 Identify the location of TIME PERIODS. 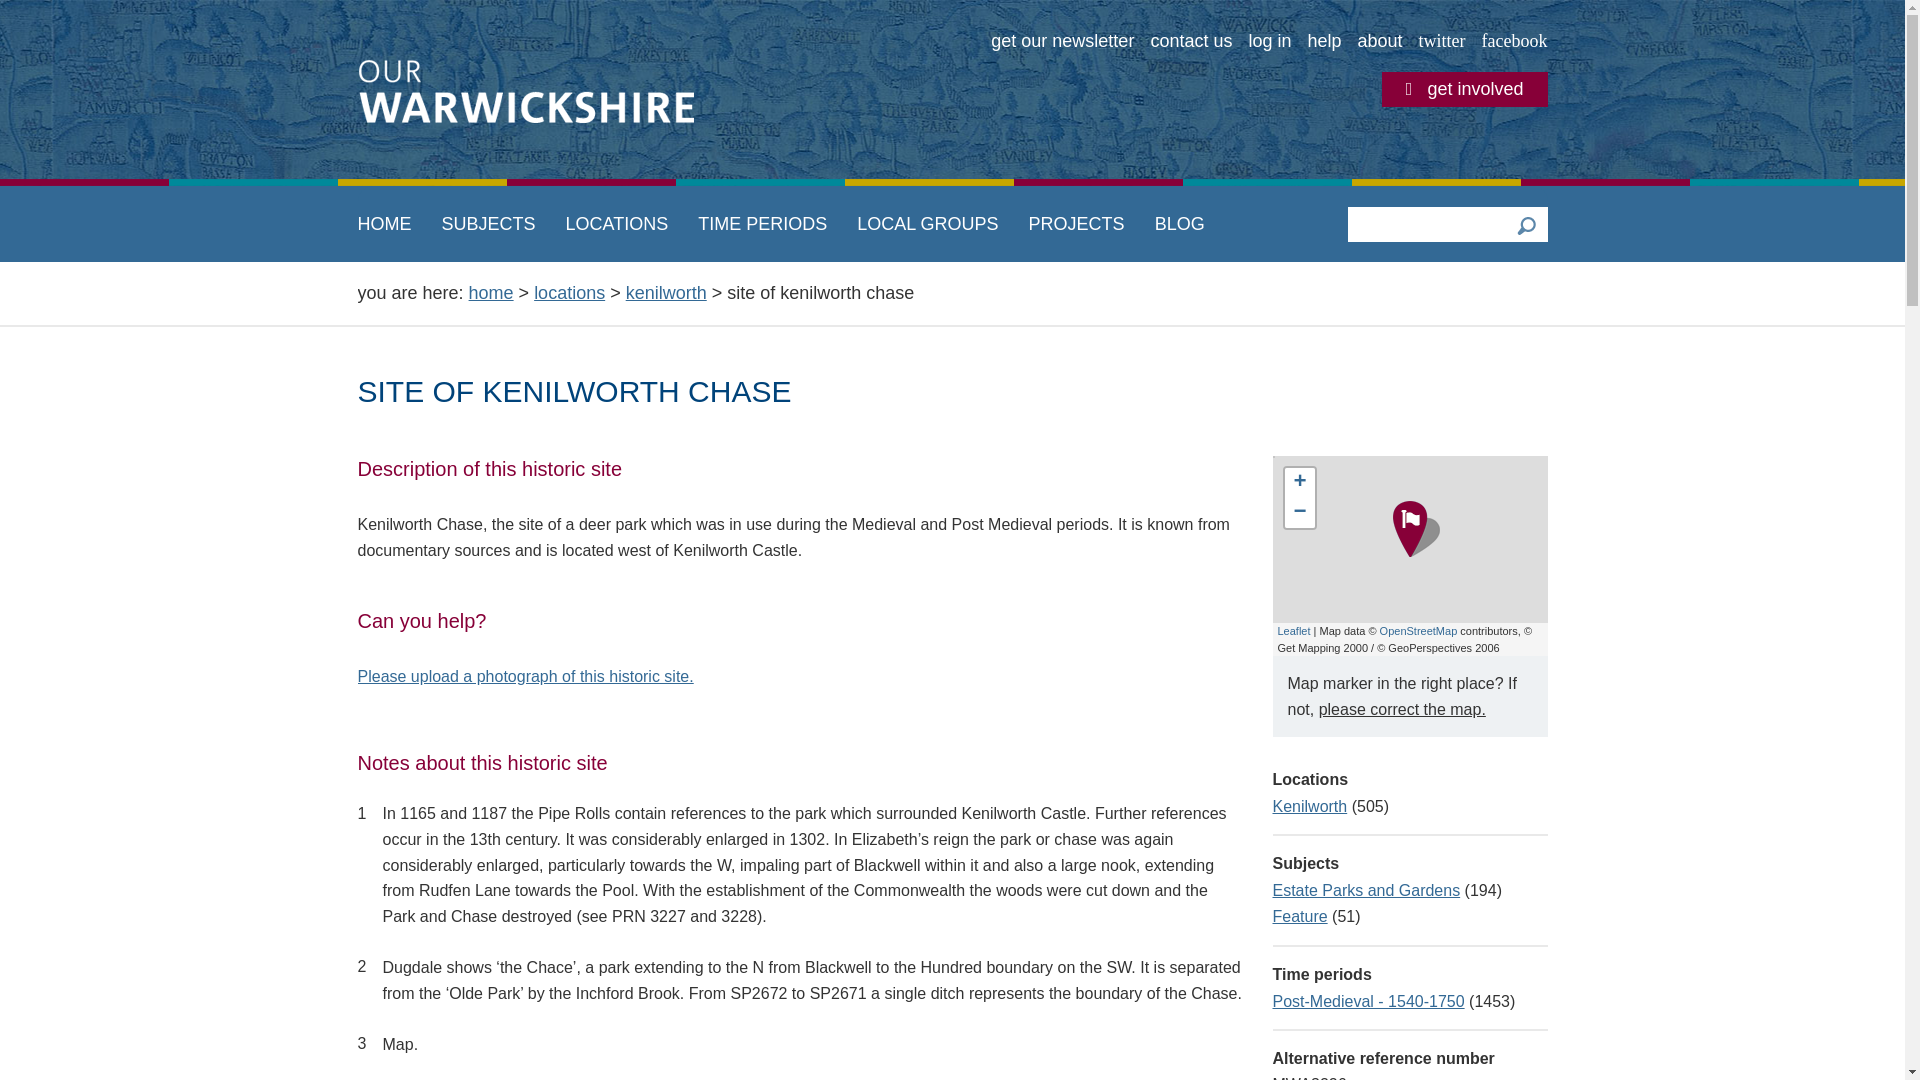
(762, 224).